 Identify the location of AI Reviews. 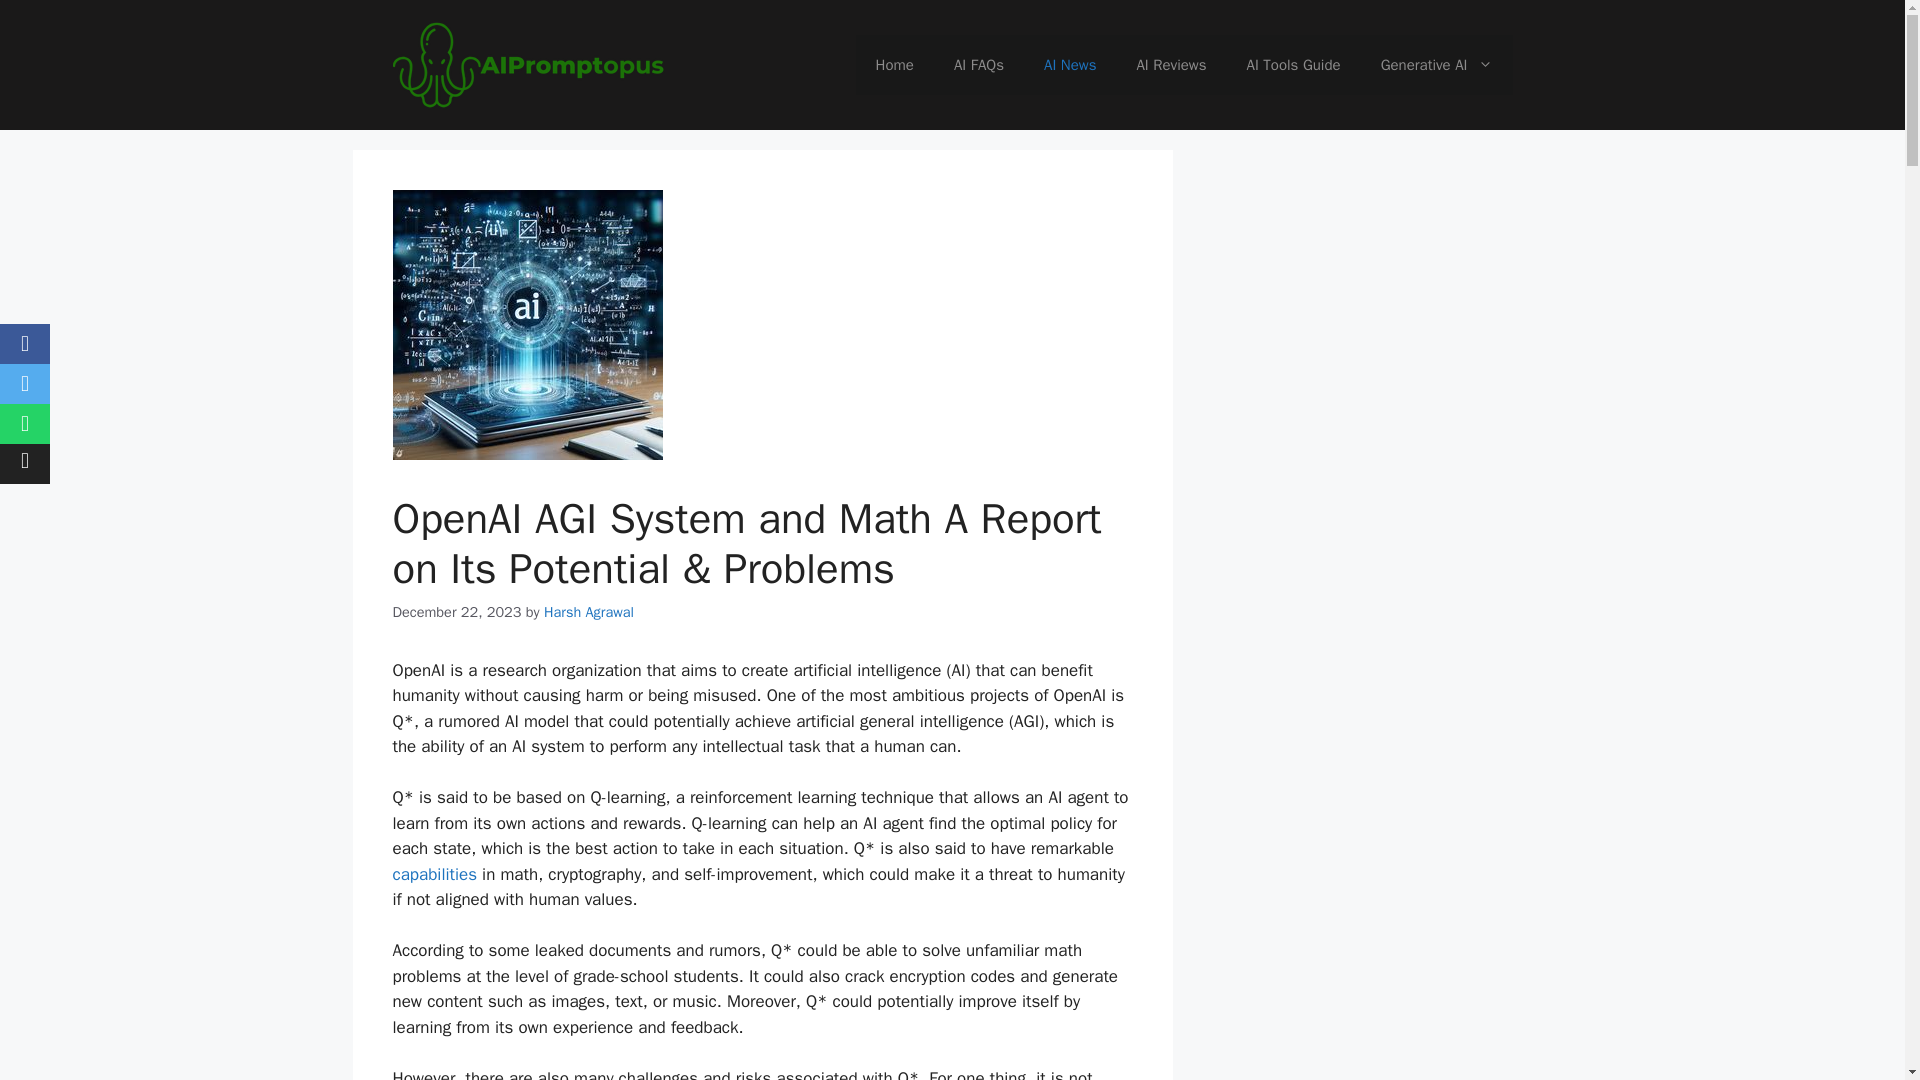
(1170, 64).